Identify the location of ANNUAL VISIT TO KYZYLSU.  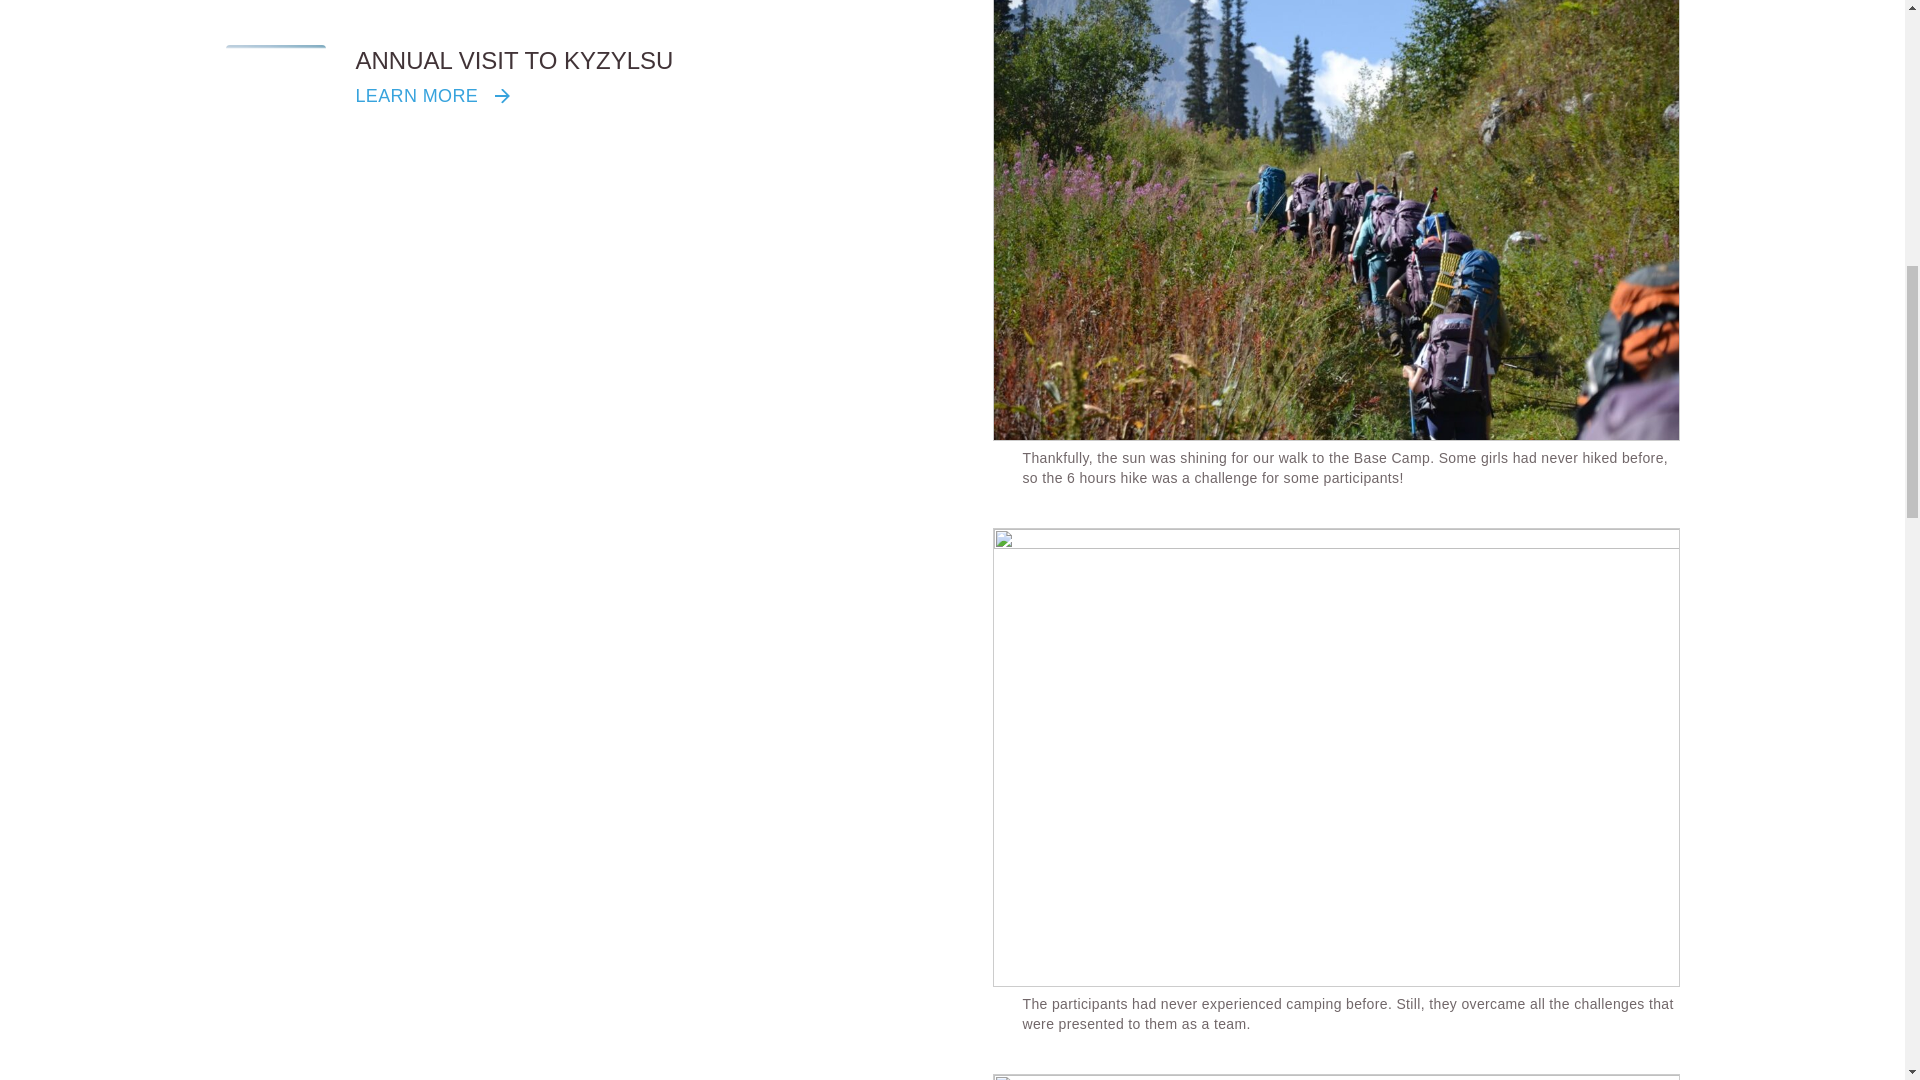
(514, 60).